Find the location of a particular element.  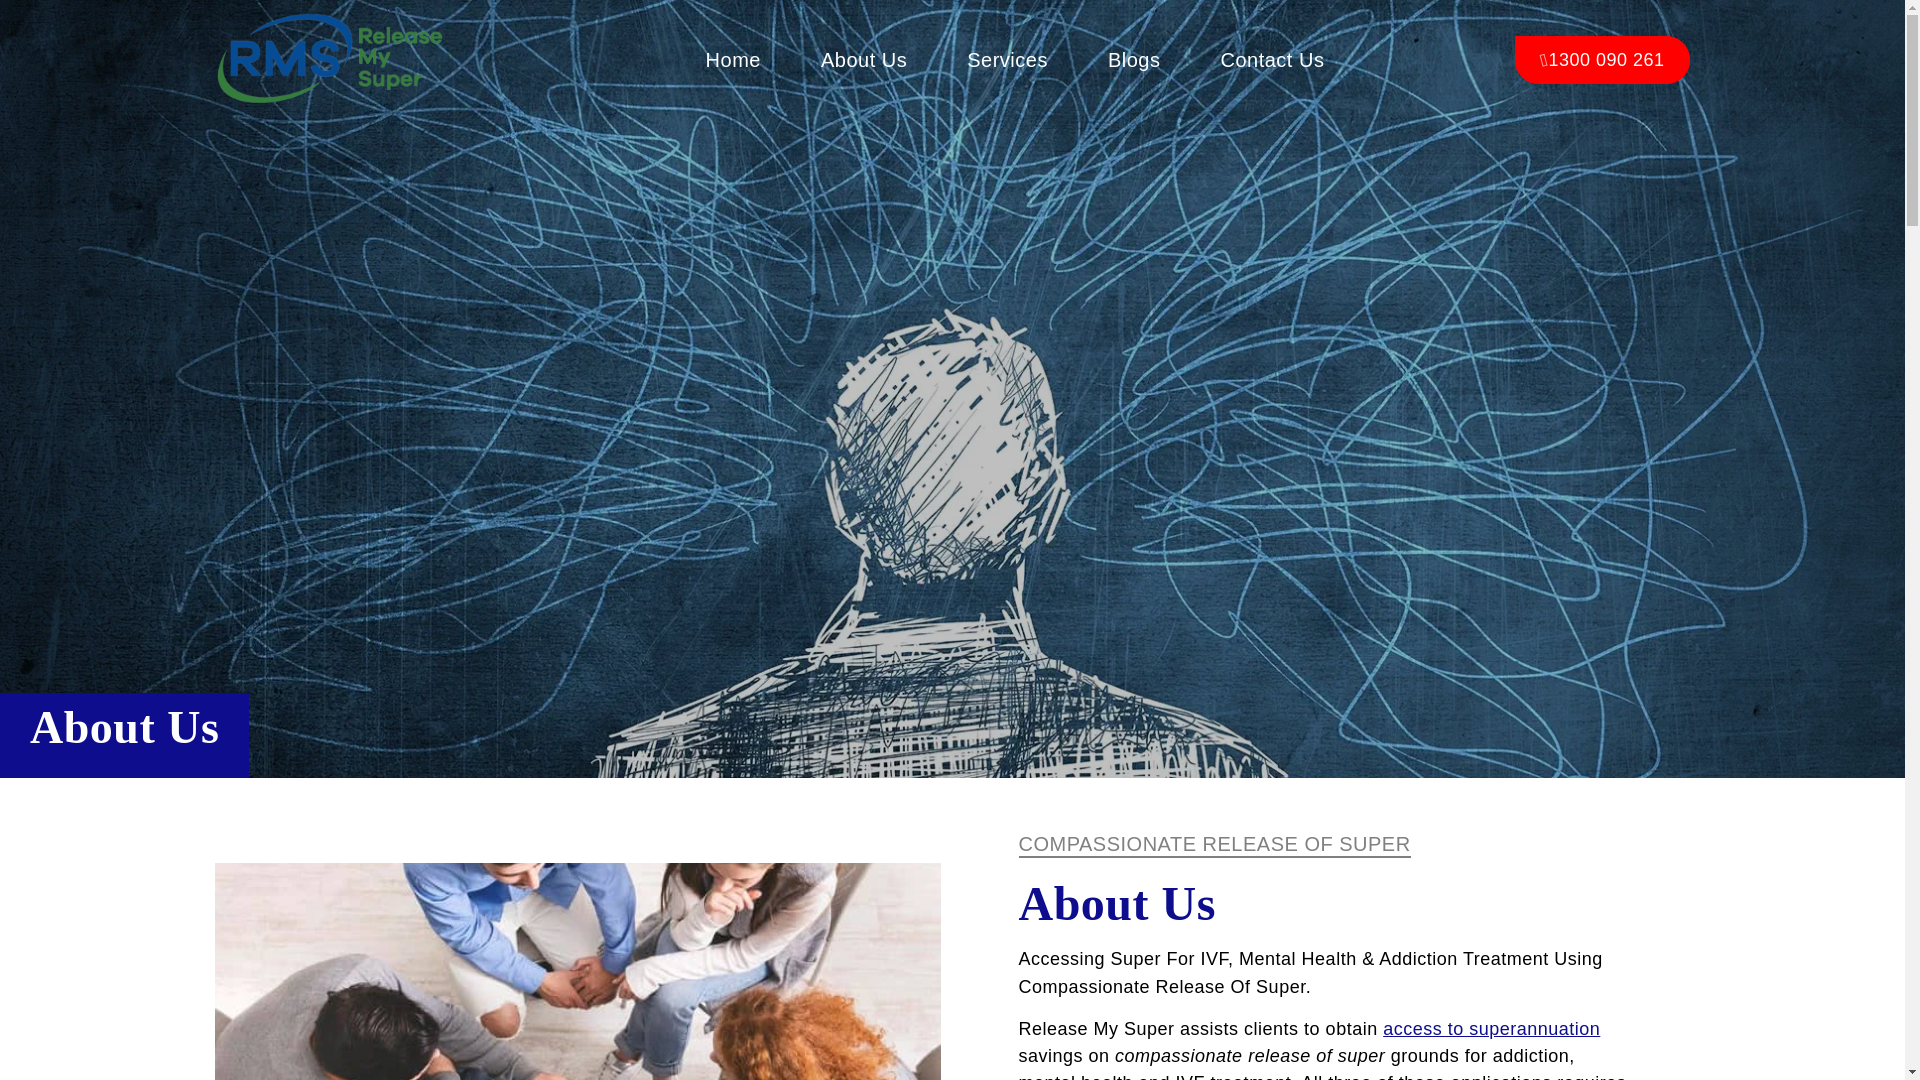

Home is located at coordinates (733, 60).